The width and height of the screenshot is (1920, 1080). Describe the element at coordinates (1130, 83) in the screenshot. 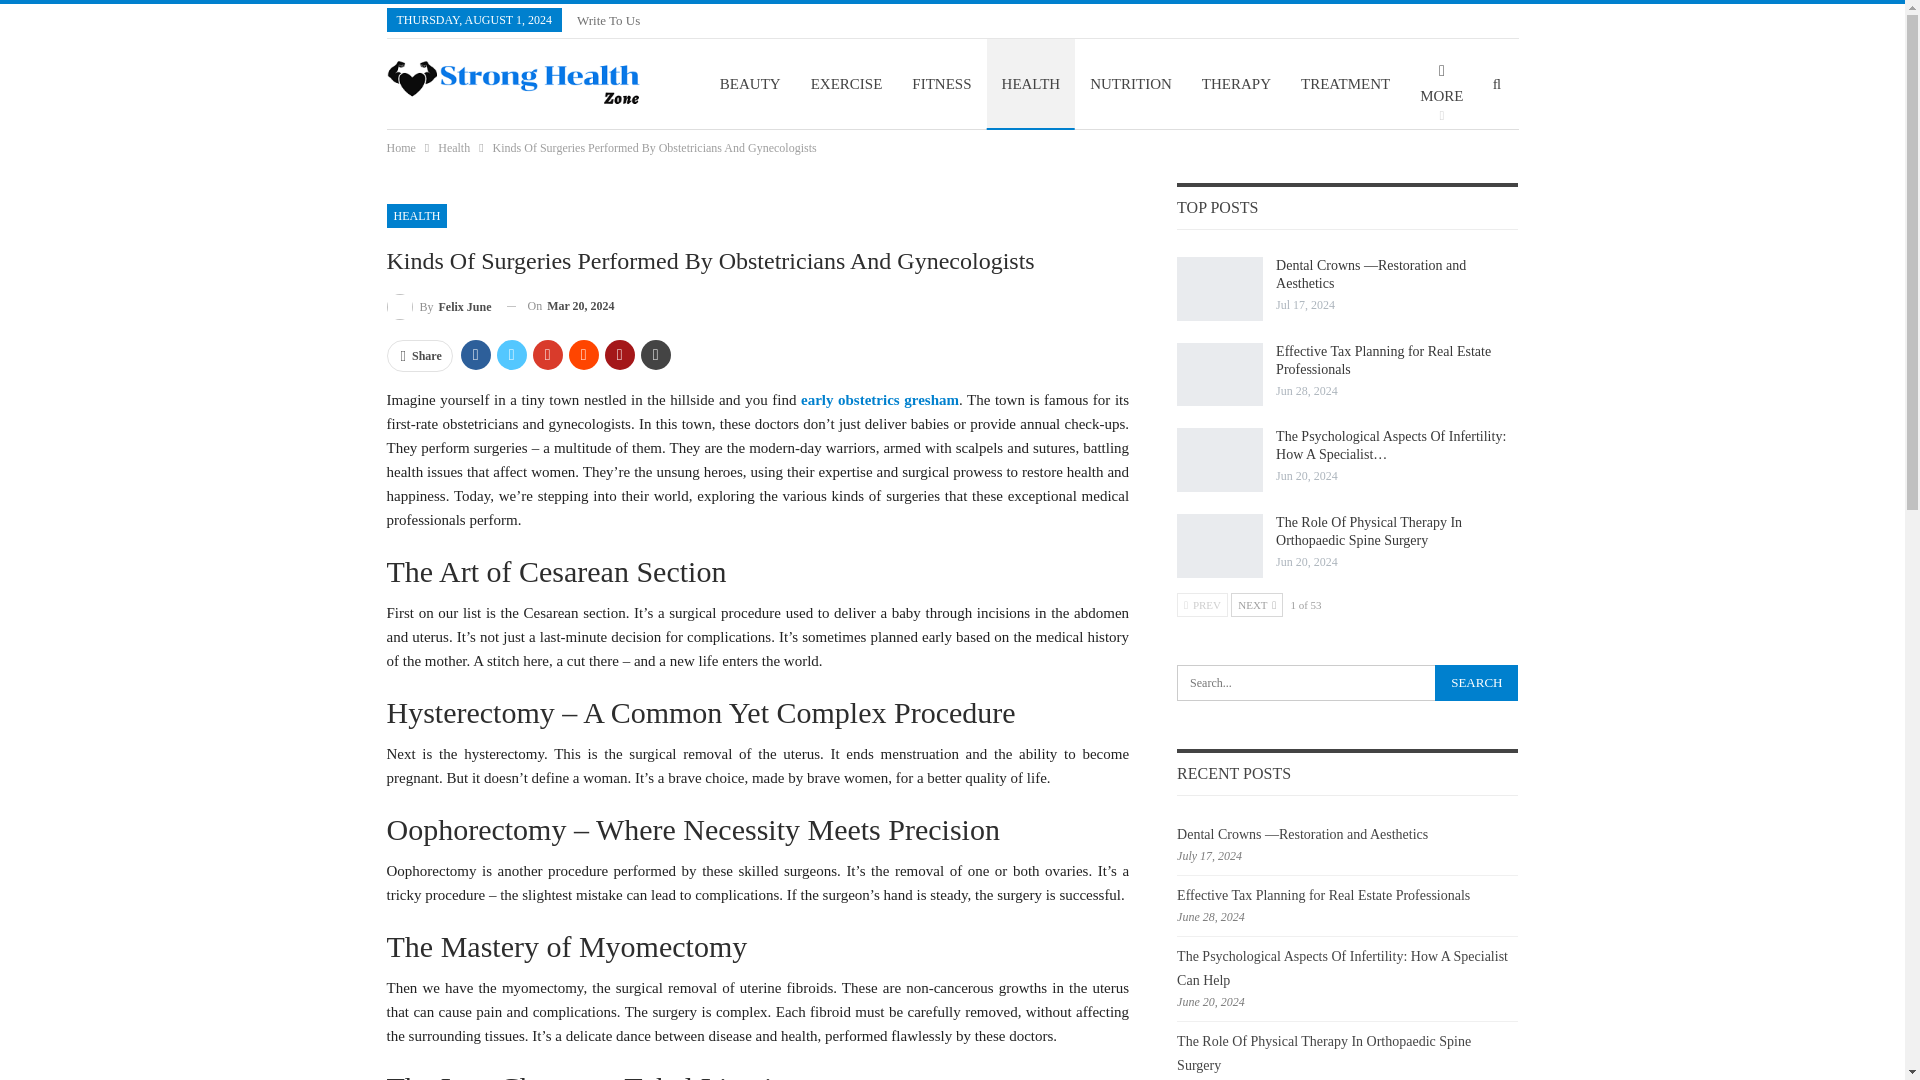

I see `NUTRITION` at that location.